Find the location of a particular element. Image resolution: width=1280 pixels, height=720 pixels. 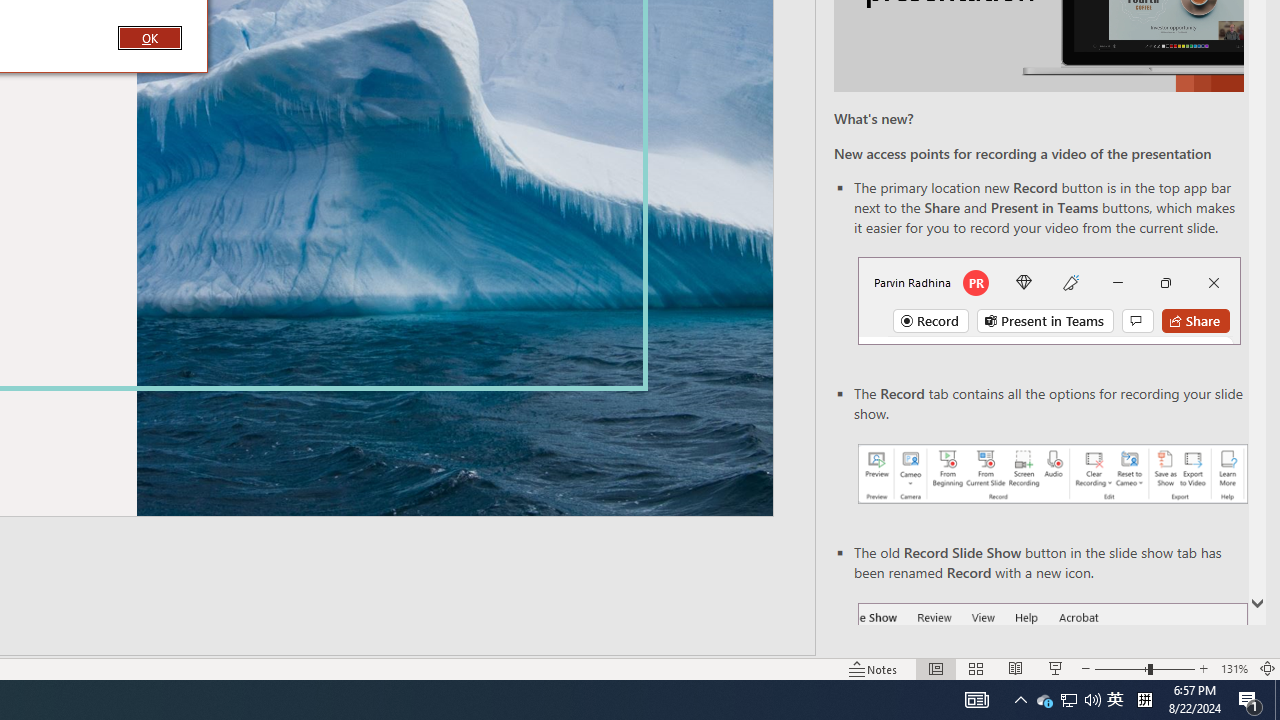

Record your presentations screenshot one is located at coordinates (1052, 474).